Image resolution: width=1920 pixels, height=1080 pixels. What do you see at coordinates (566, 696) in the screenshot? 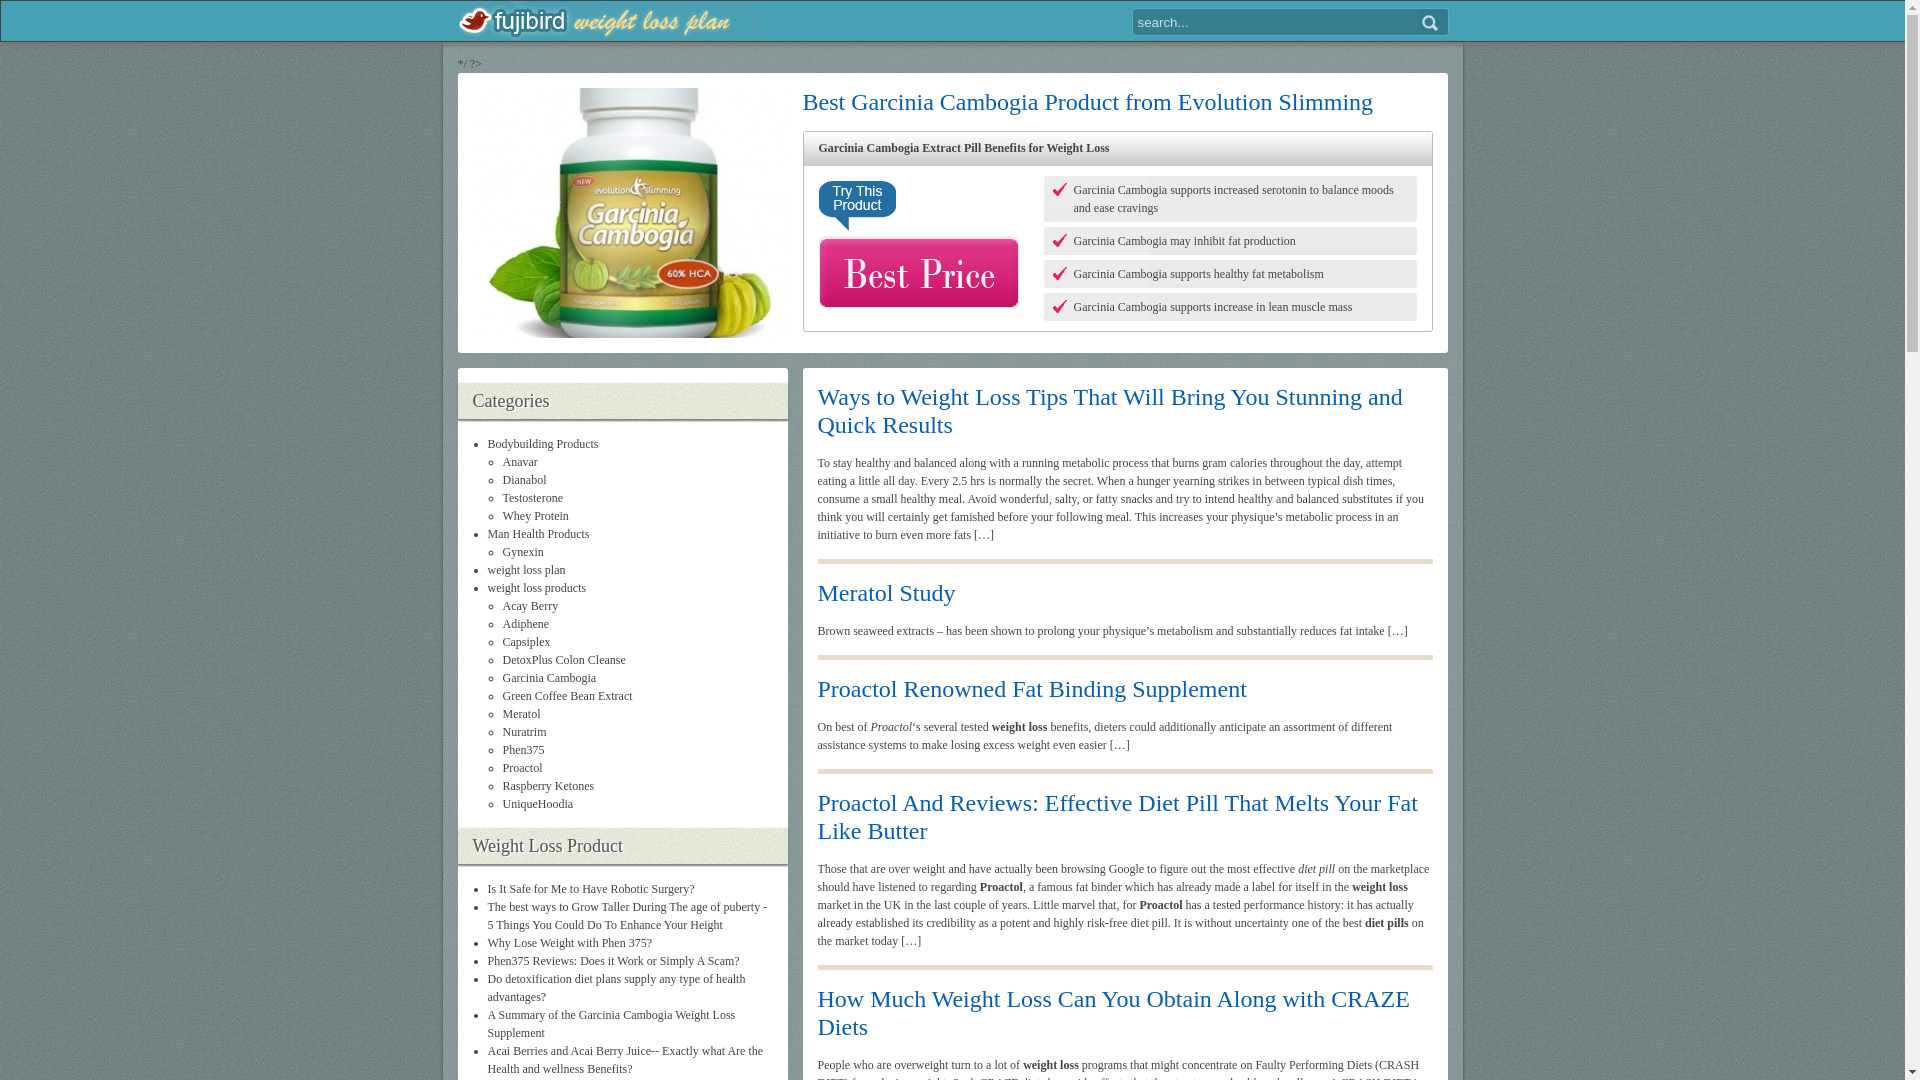
I see `Green Coffee Bean Extract` at bounding box center [566, 696].